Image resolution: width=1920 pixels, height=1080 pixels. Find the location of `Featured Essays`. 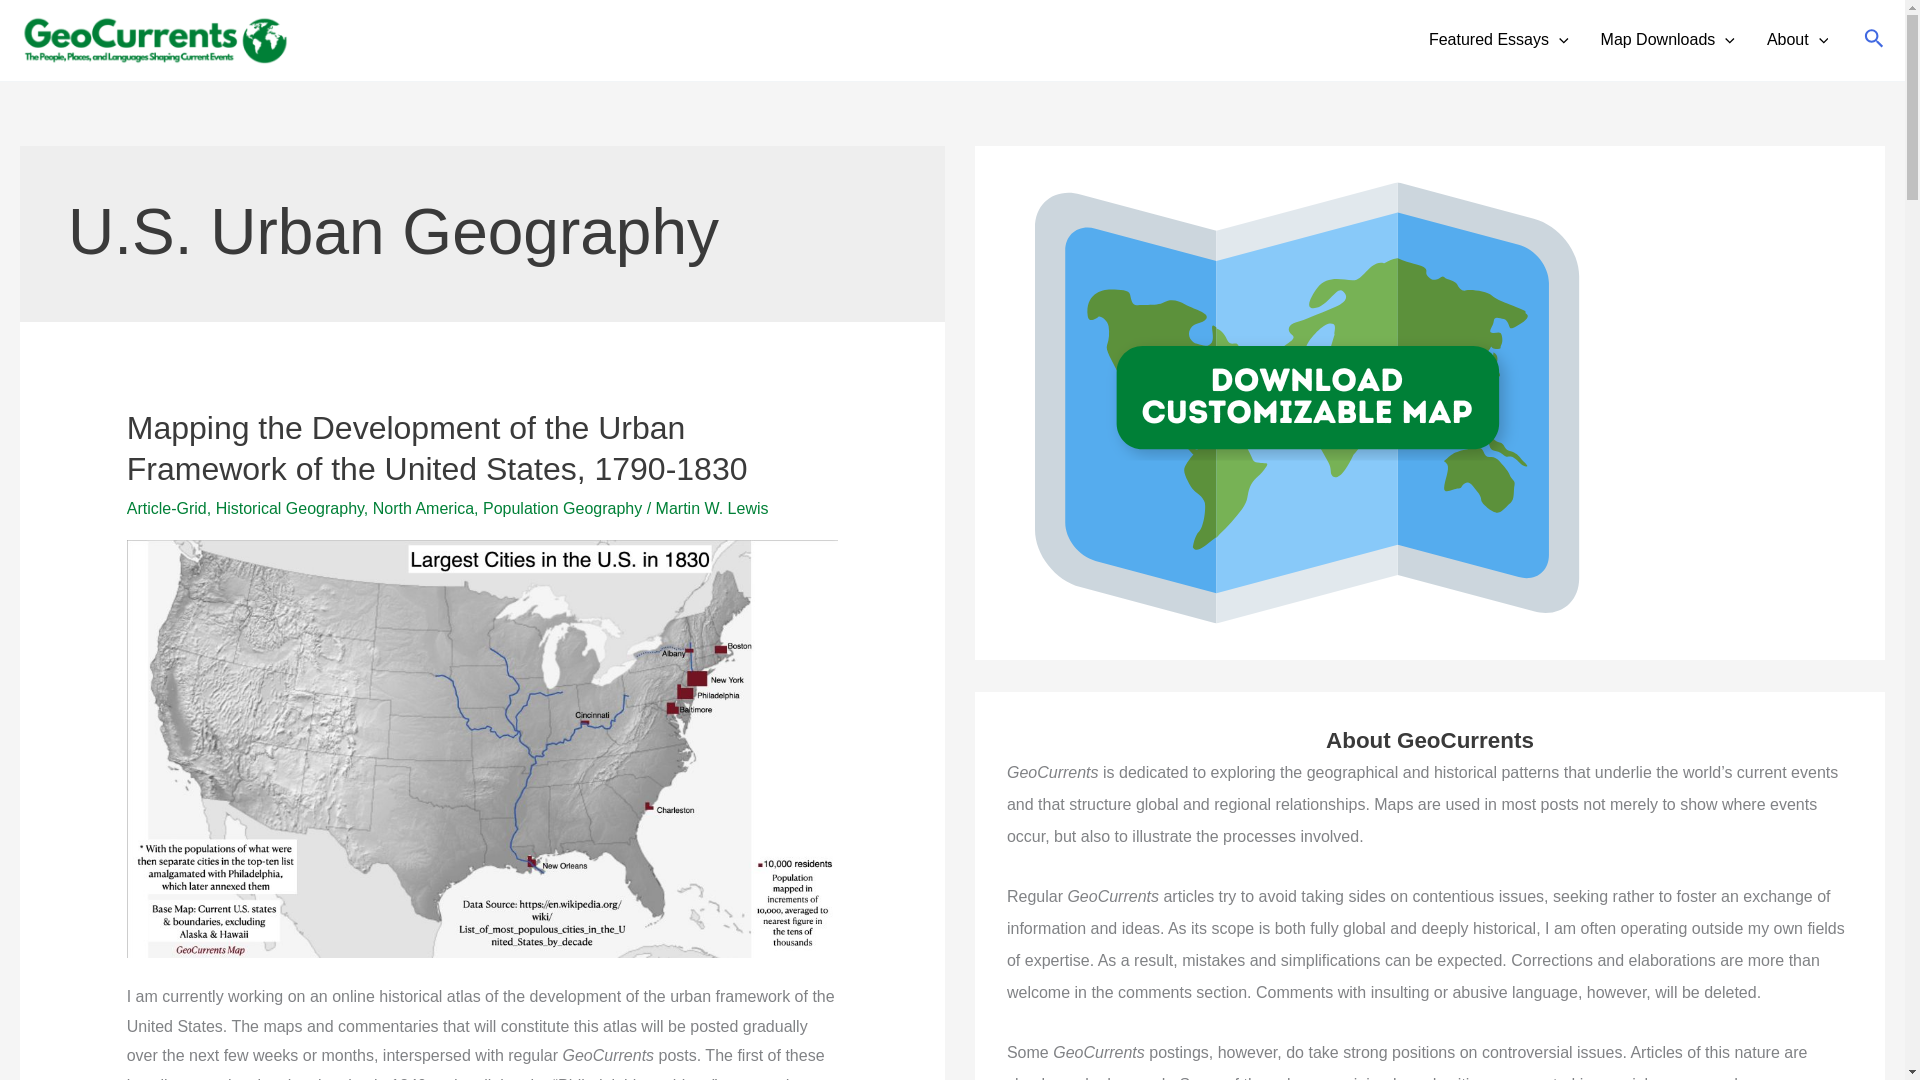

Featured Essays is located at coordinates (1499, 40).